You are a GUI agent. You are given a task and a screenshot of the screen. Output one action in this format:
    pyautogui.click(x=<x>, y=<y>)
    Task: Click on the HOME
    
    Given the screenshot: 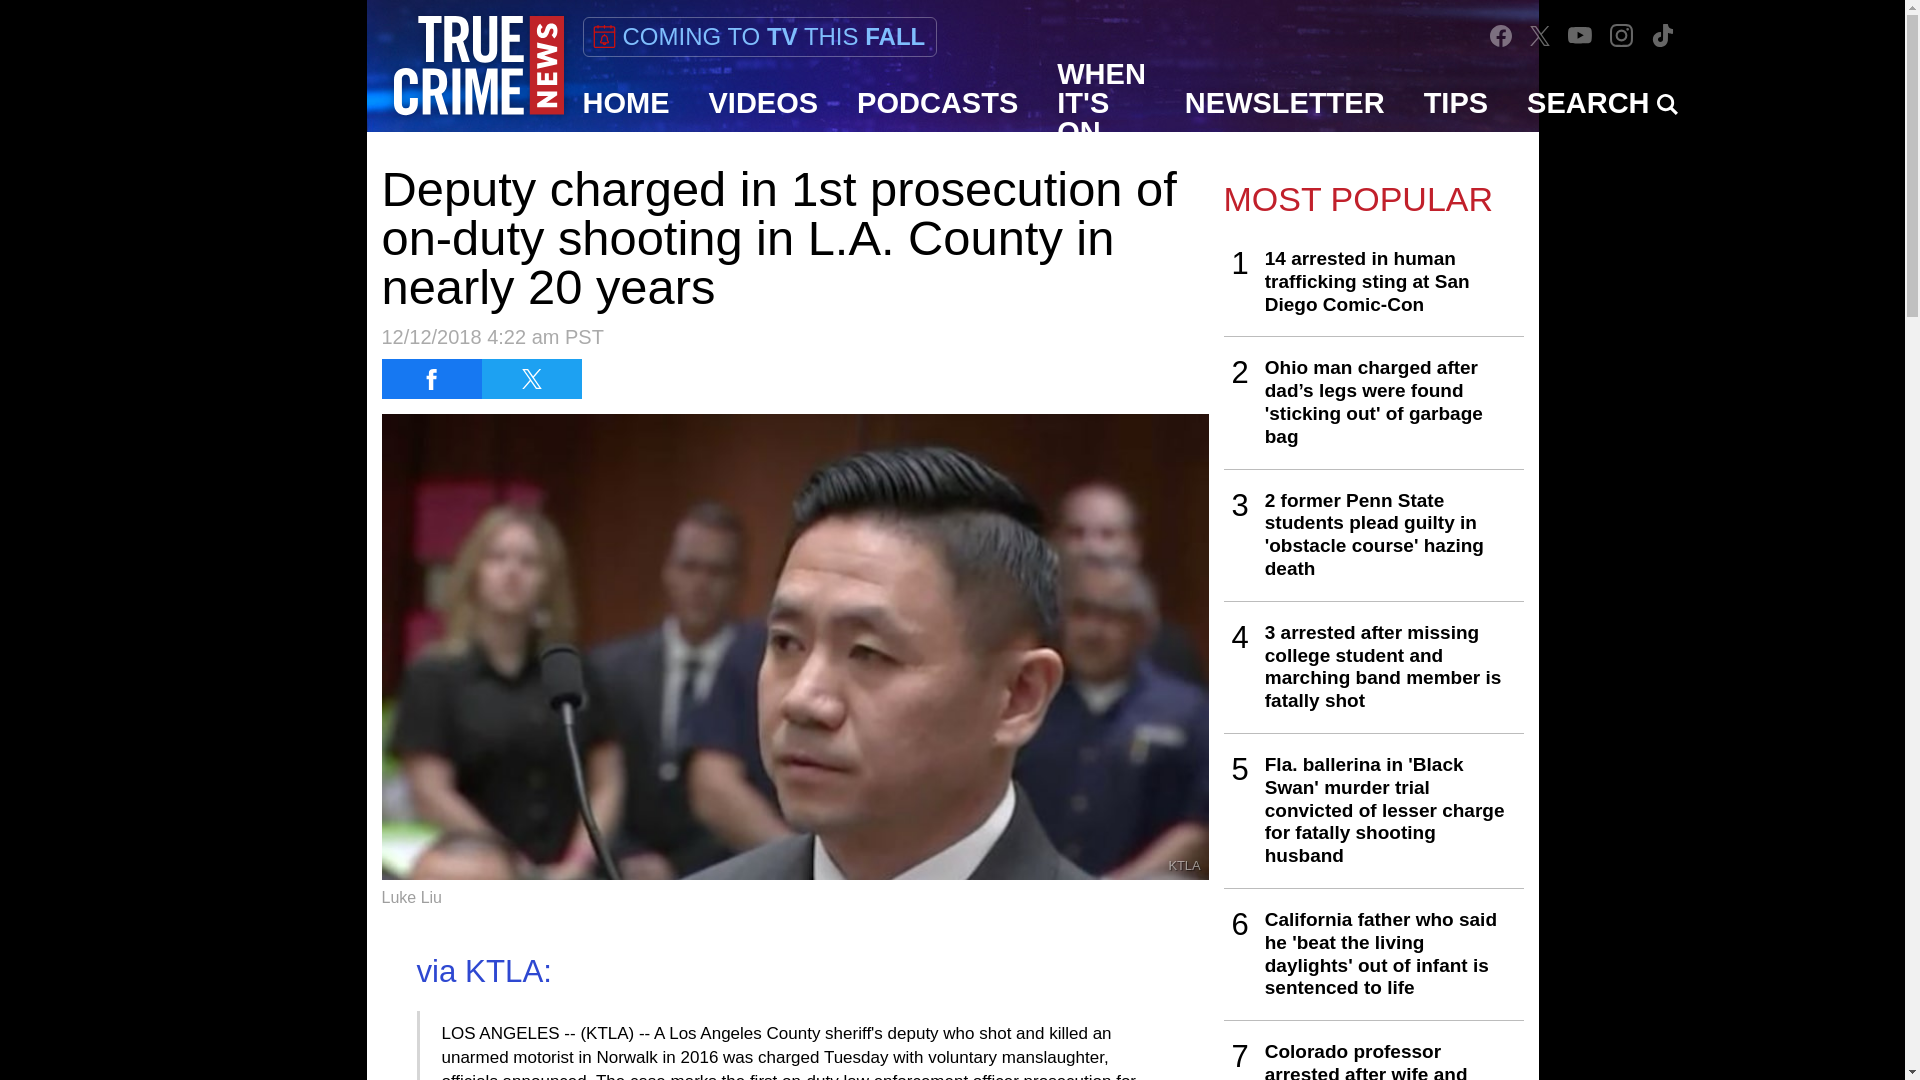 What is the action you would take?
    pyautogui.click(x=626, y=102)
    